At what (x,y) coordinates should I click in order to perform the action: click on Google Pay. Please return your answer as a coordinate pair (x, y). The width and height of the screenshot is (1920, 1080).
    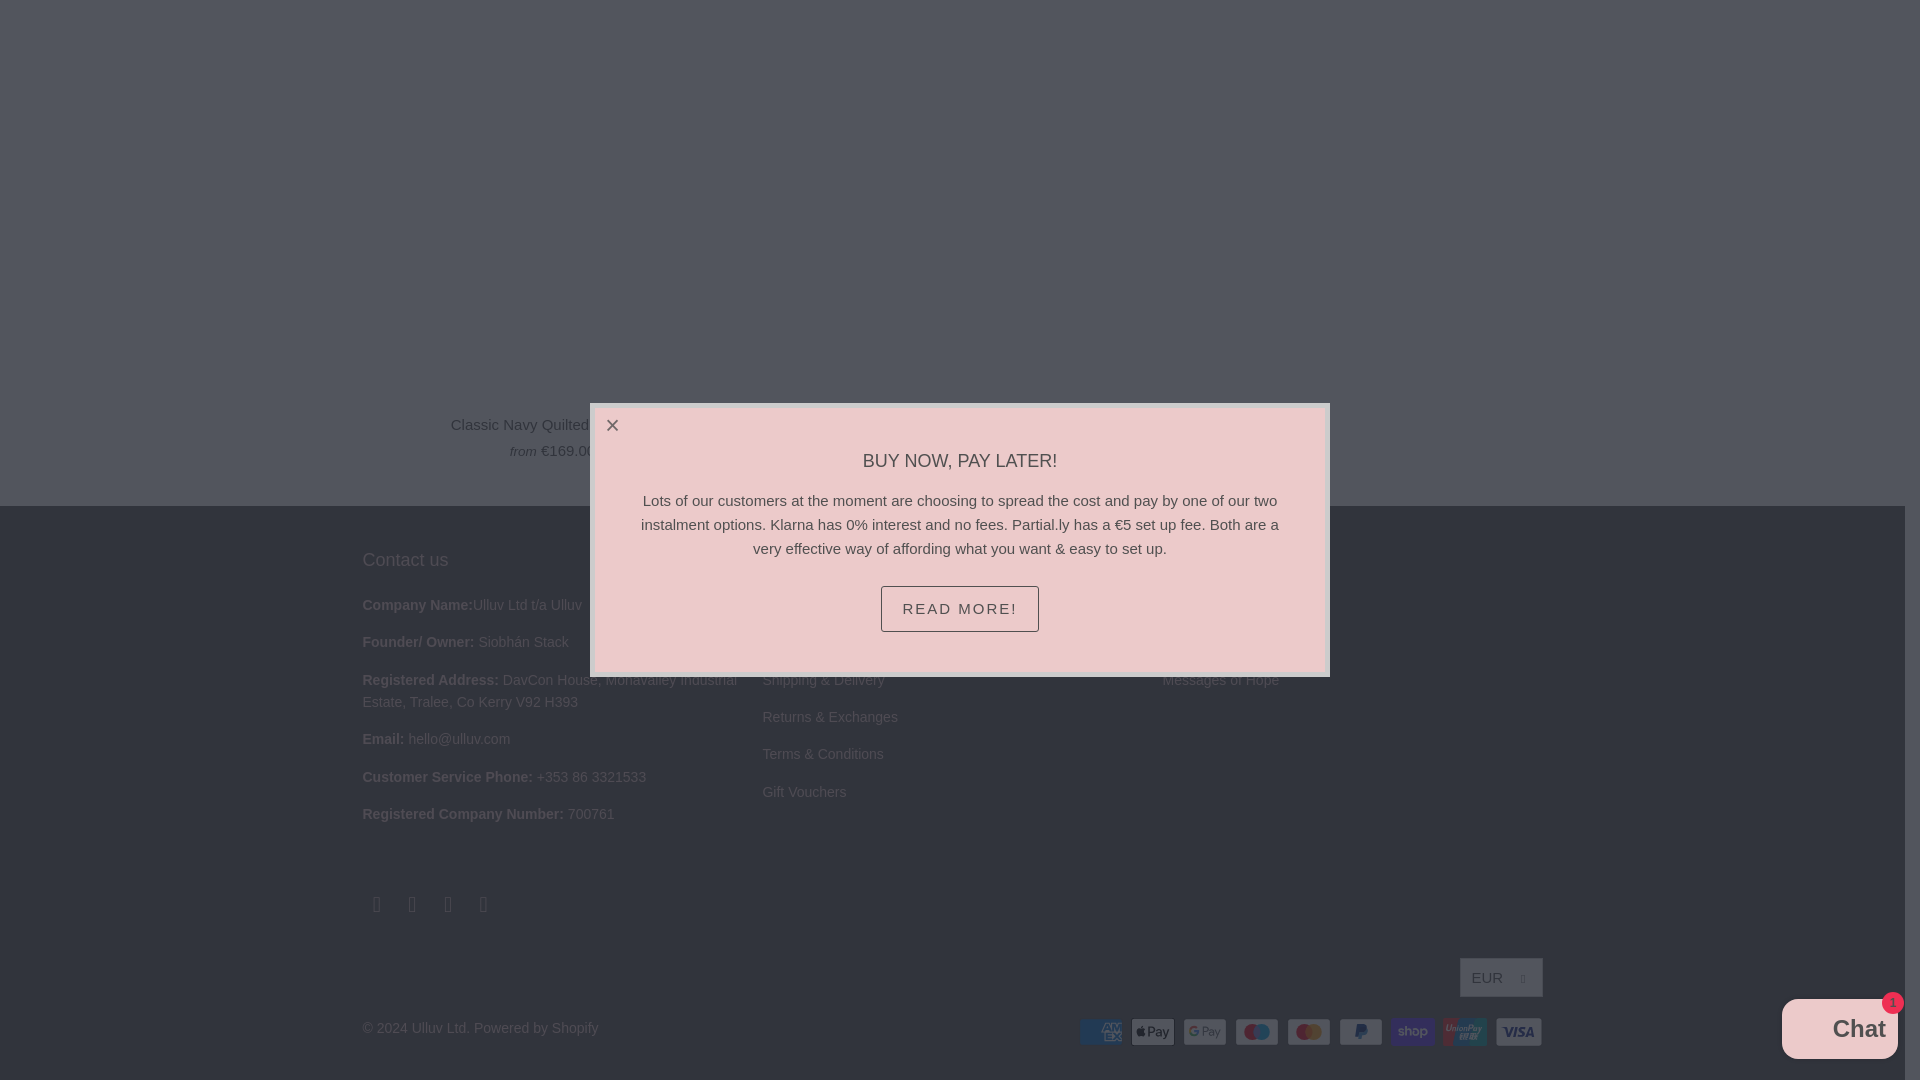
    Looking at the image, I should click on (1206, 1032).